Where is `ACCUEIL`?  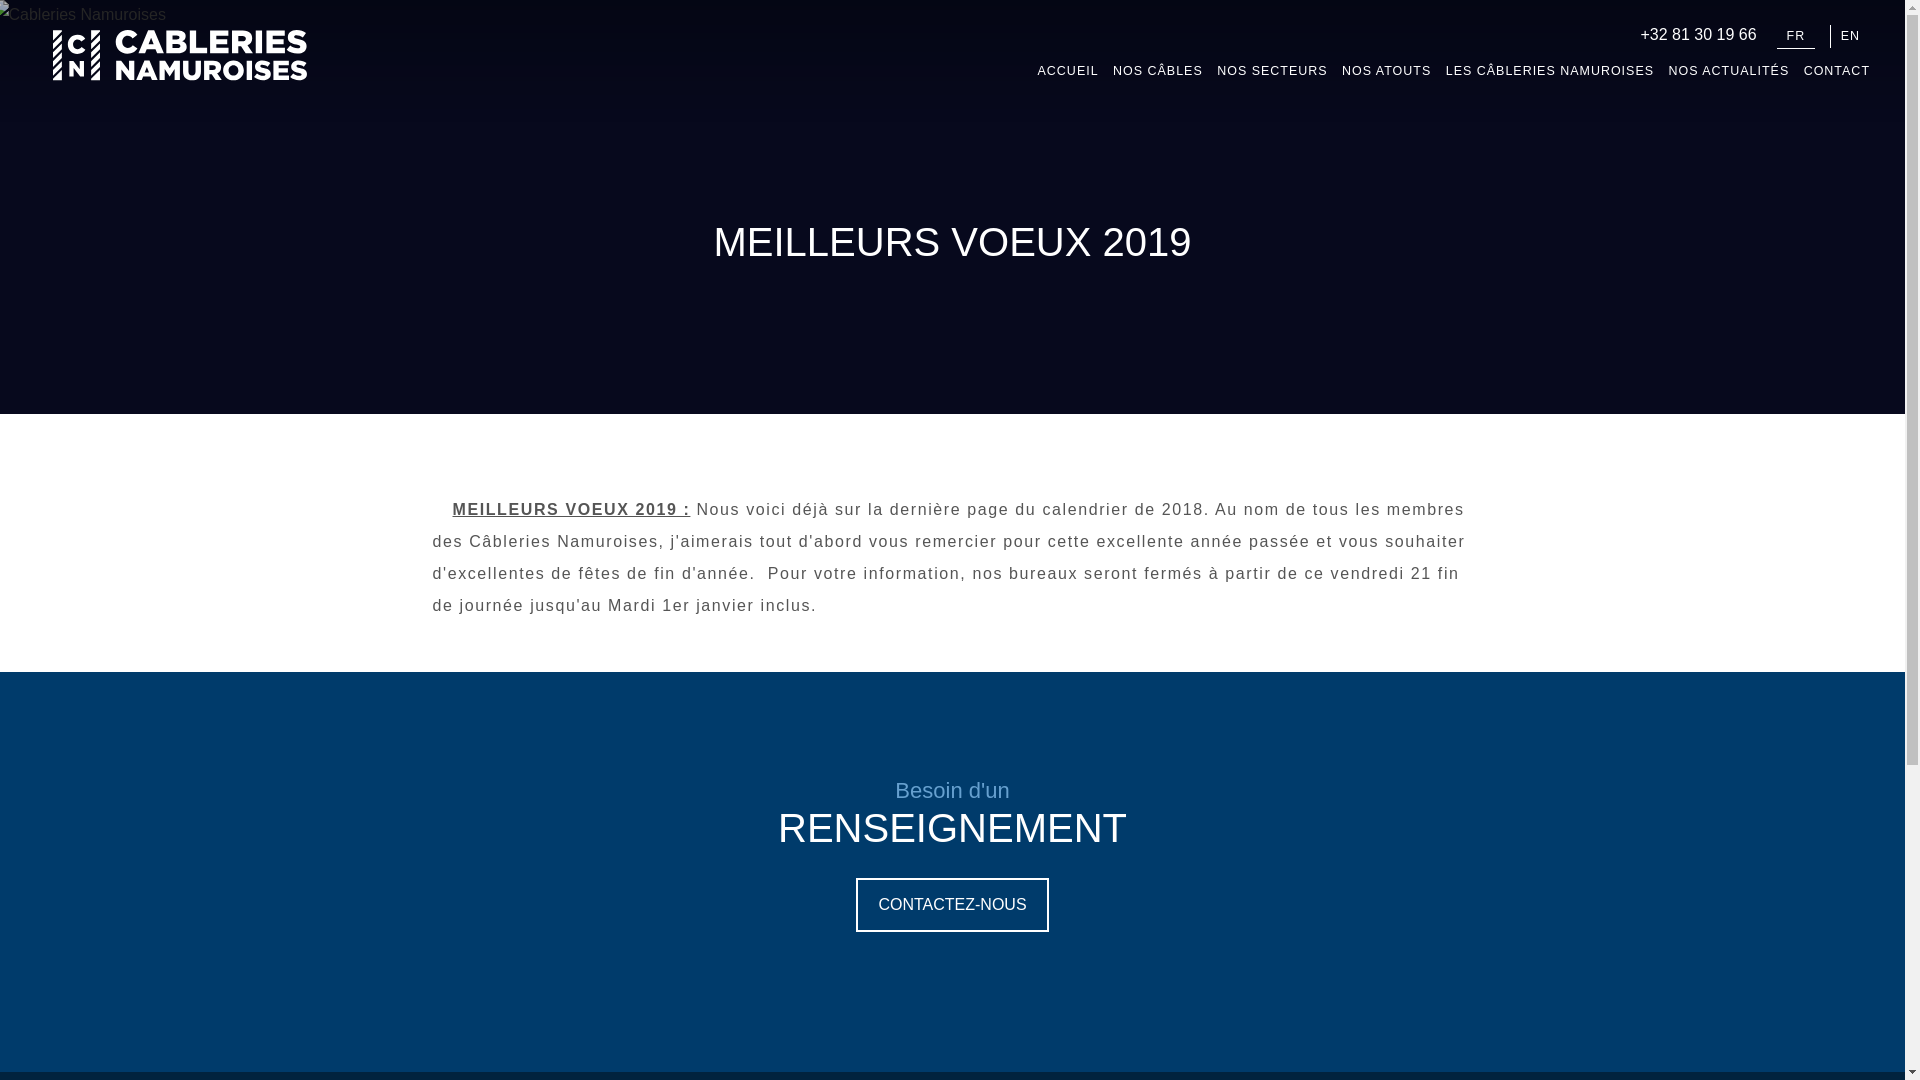 ACCUEIL is located at coordinates (1068, 79).